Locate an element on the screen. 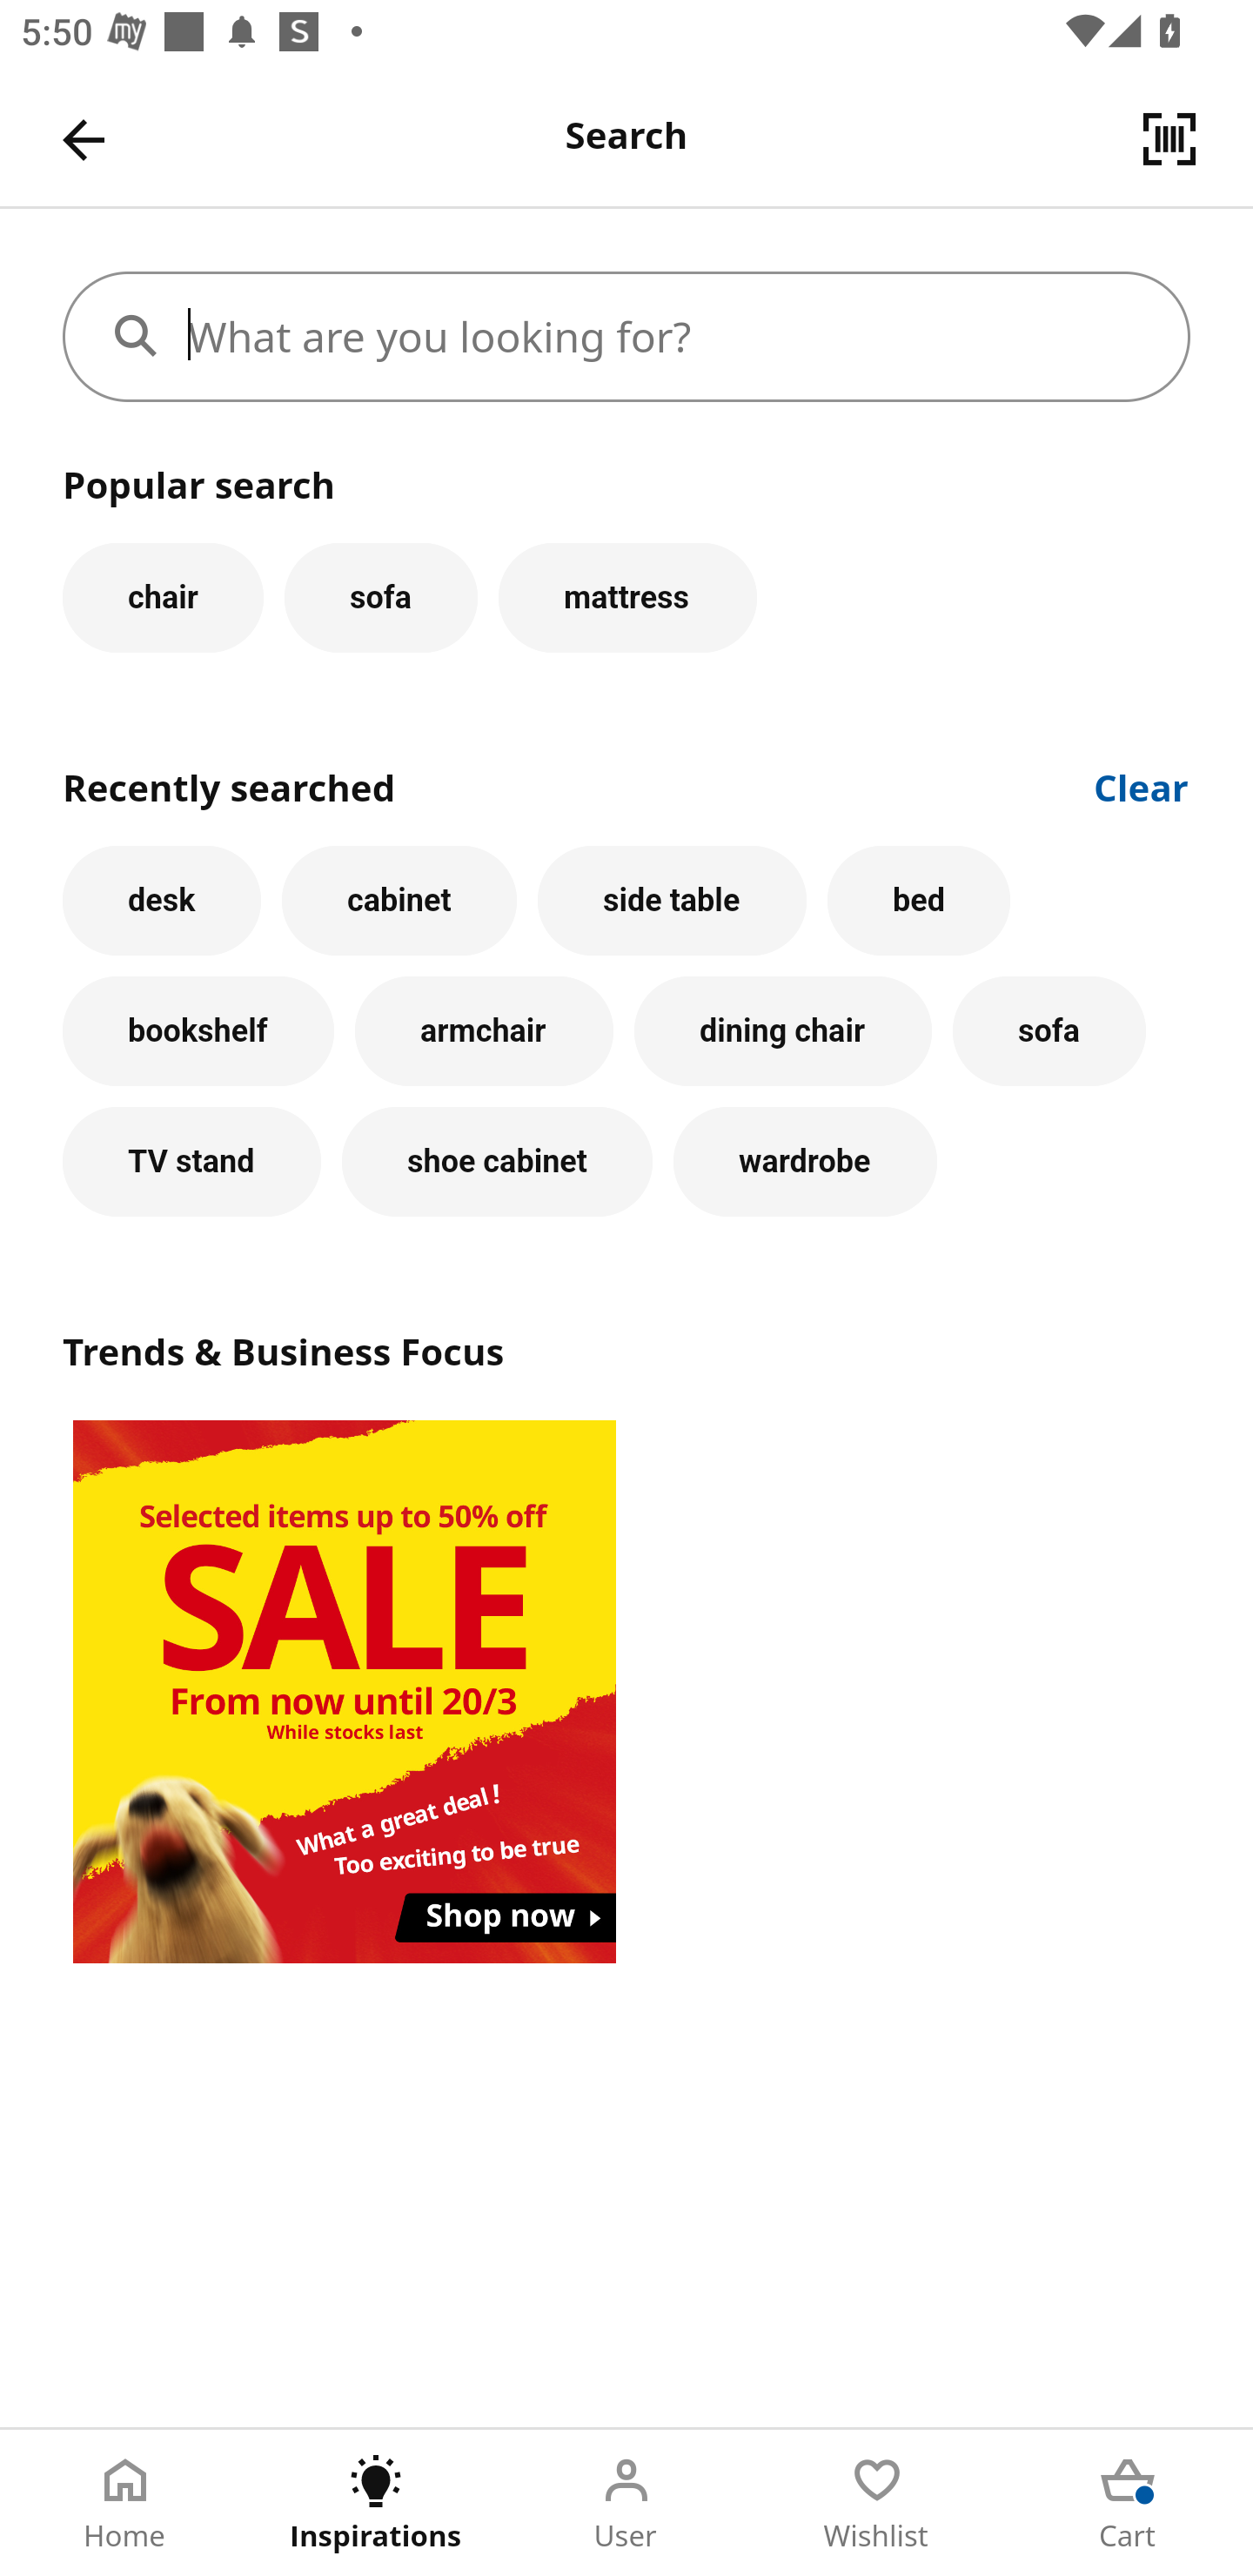 The height and width of the screenshot is (2576, 1253). armchair is located at coordinates (484, 1031).